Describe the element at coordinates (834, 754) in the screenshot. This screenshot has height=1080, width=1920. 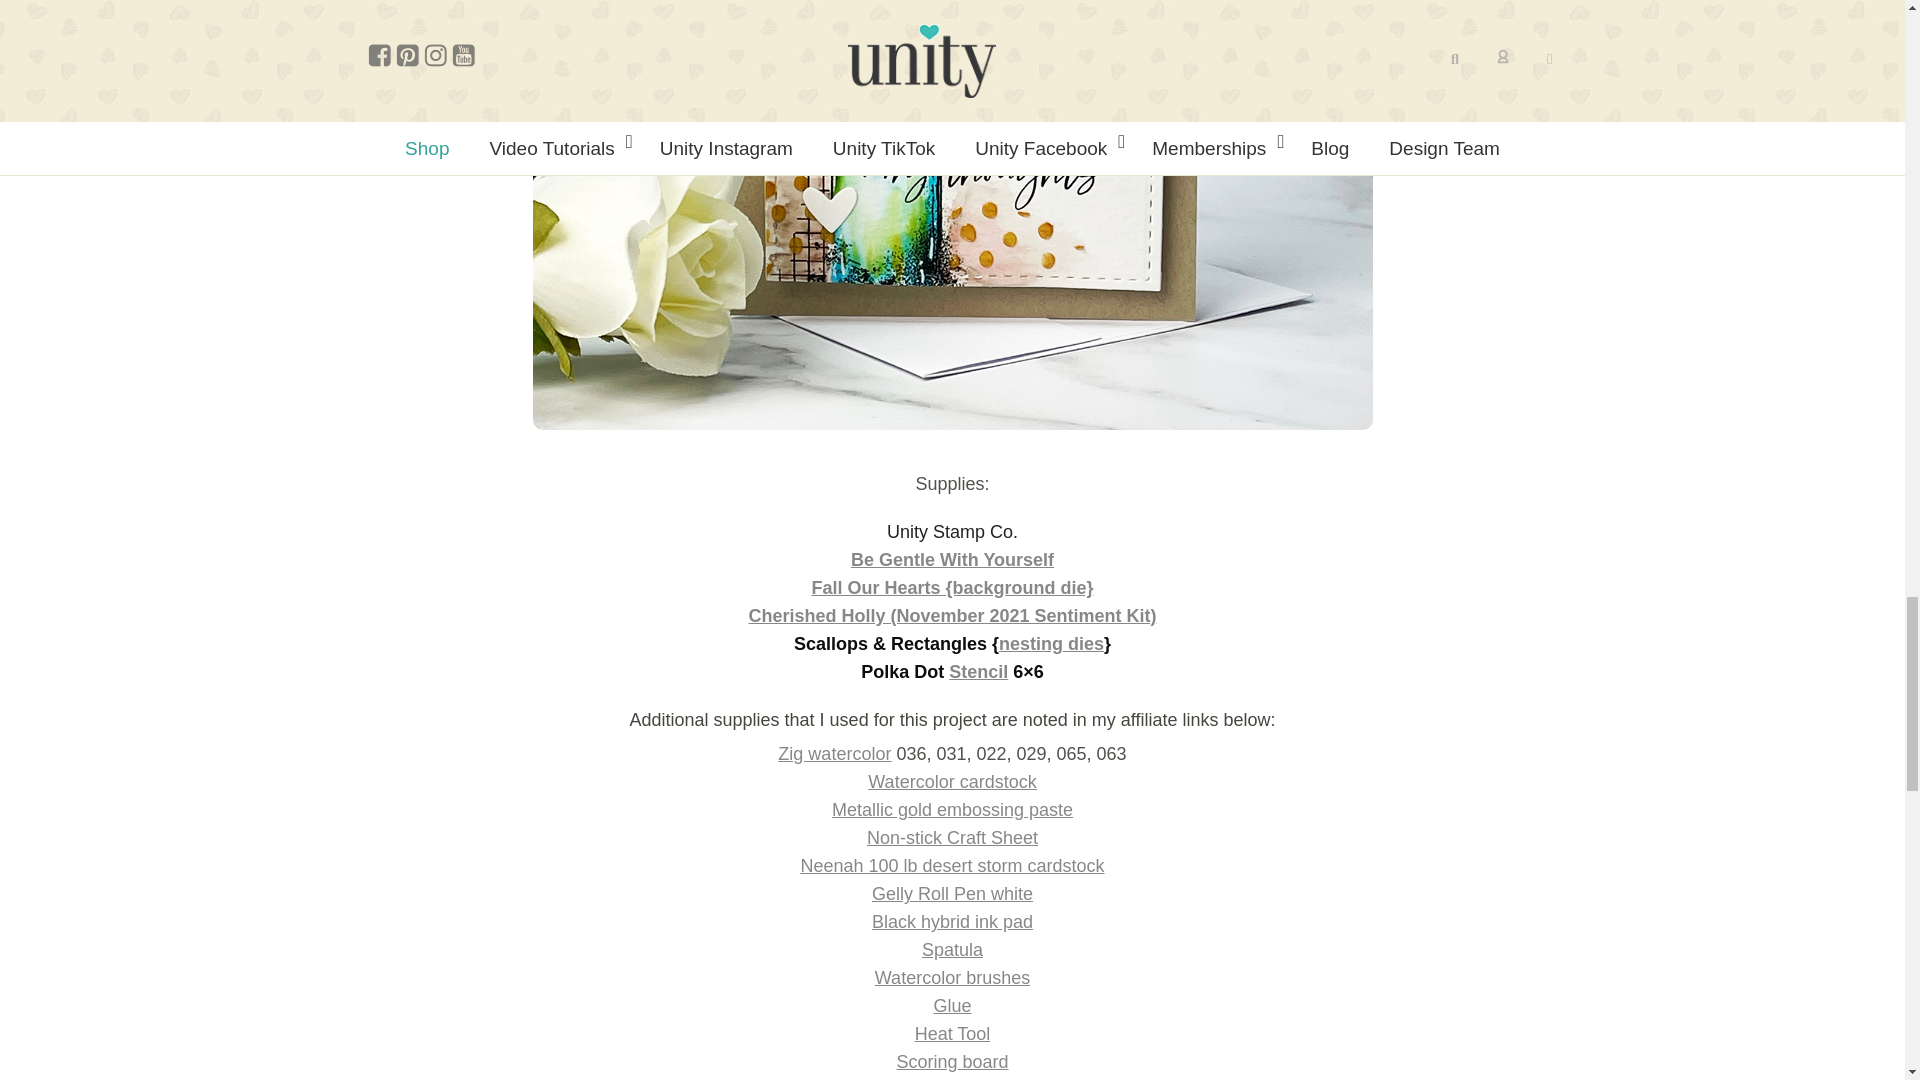
I see `Zig watercolor` at that location.